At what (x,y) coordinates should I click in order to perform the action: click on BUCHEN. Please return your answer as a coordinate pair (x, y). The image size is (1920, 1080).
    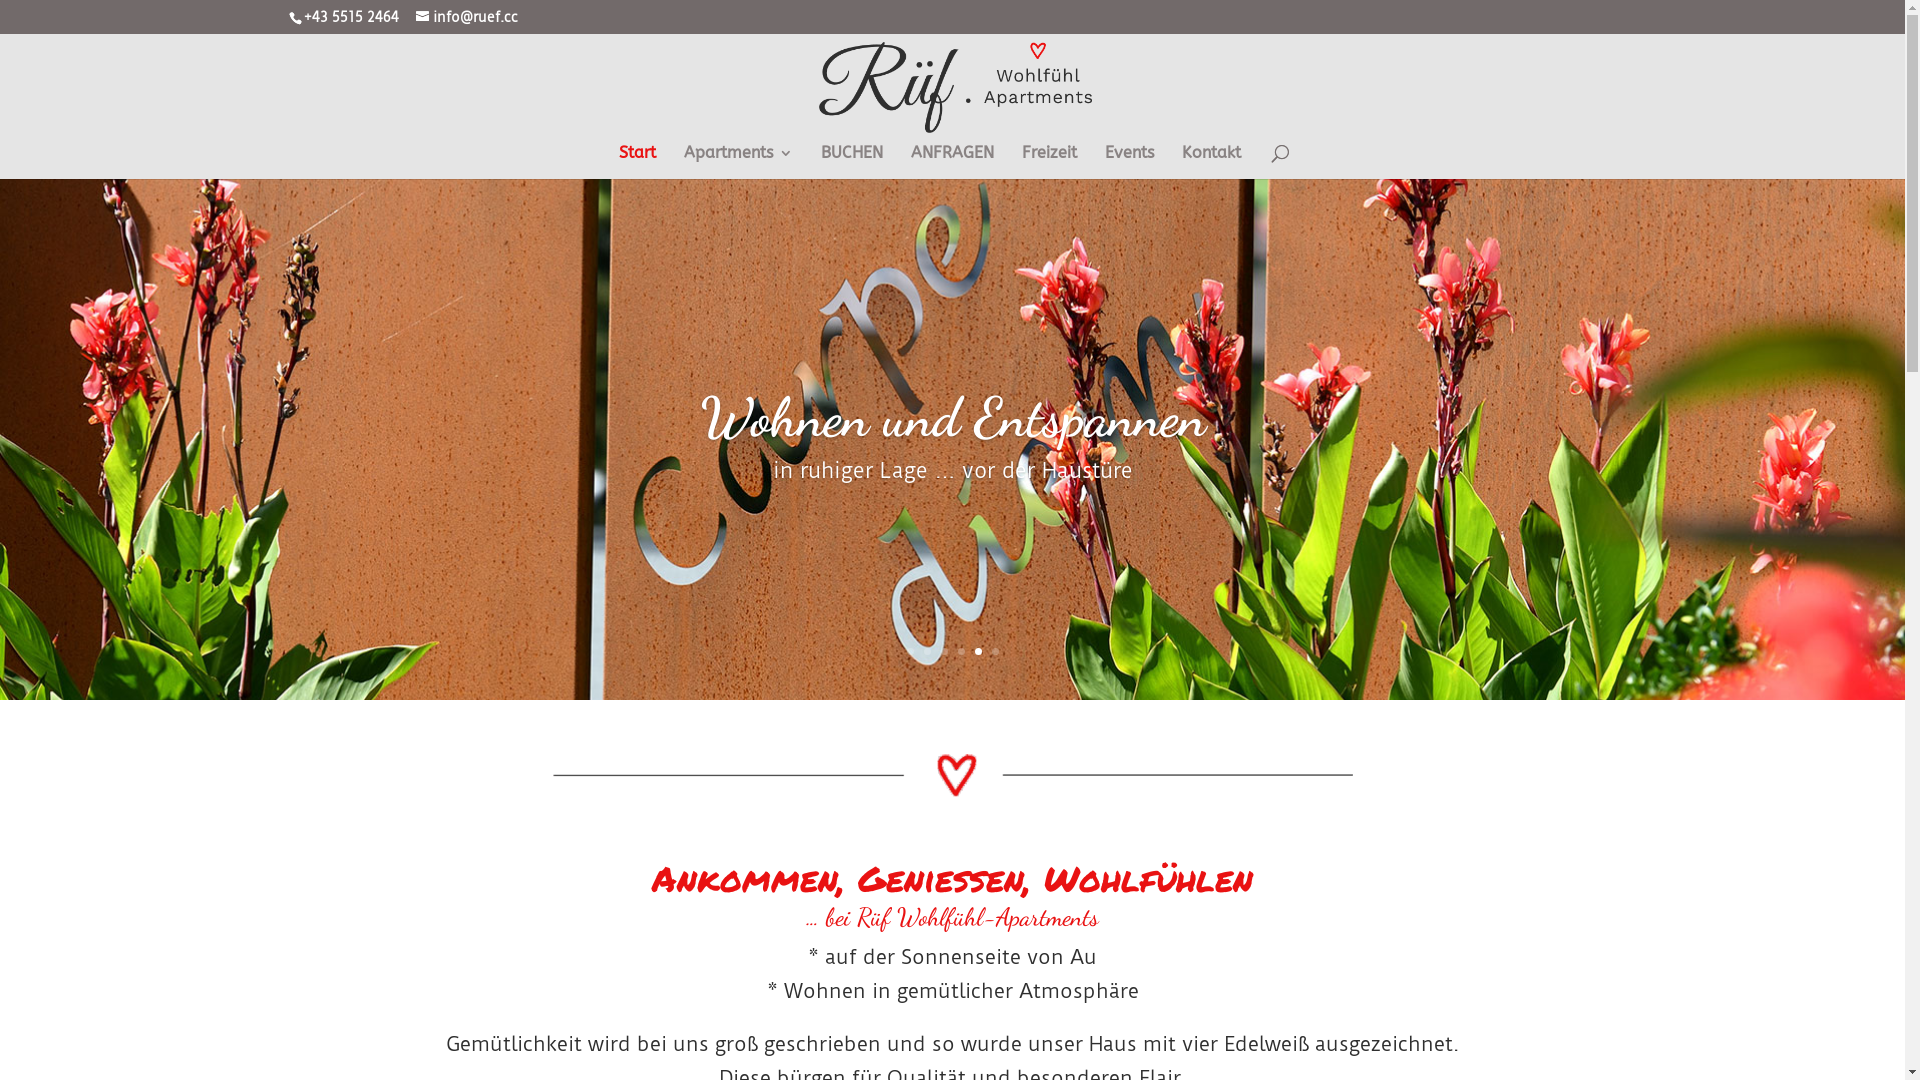
    Looking at the image, I should click on (851, 162).